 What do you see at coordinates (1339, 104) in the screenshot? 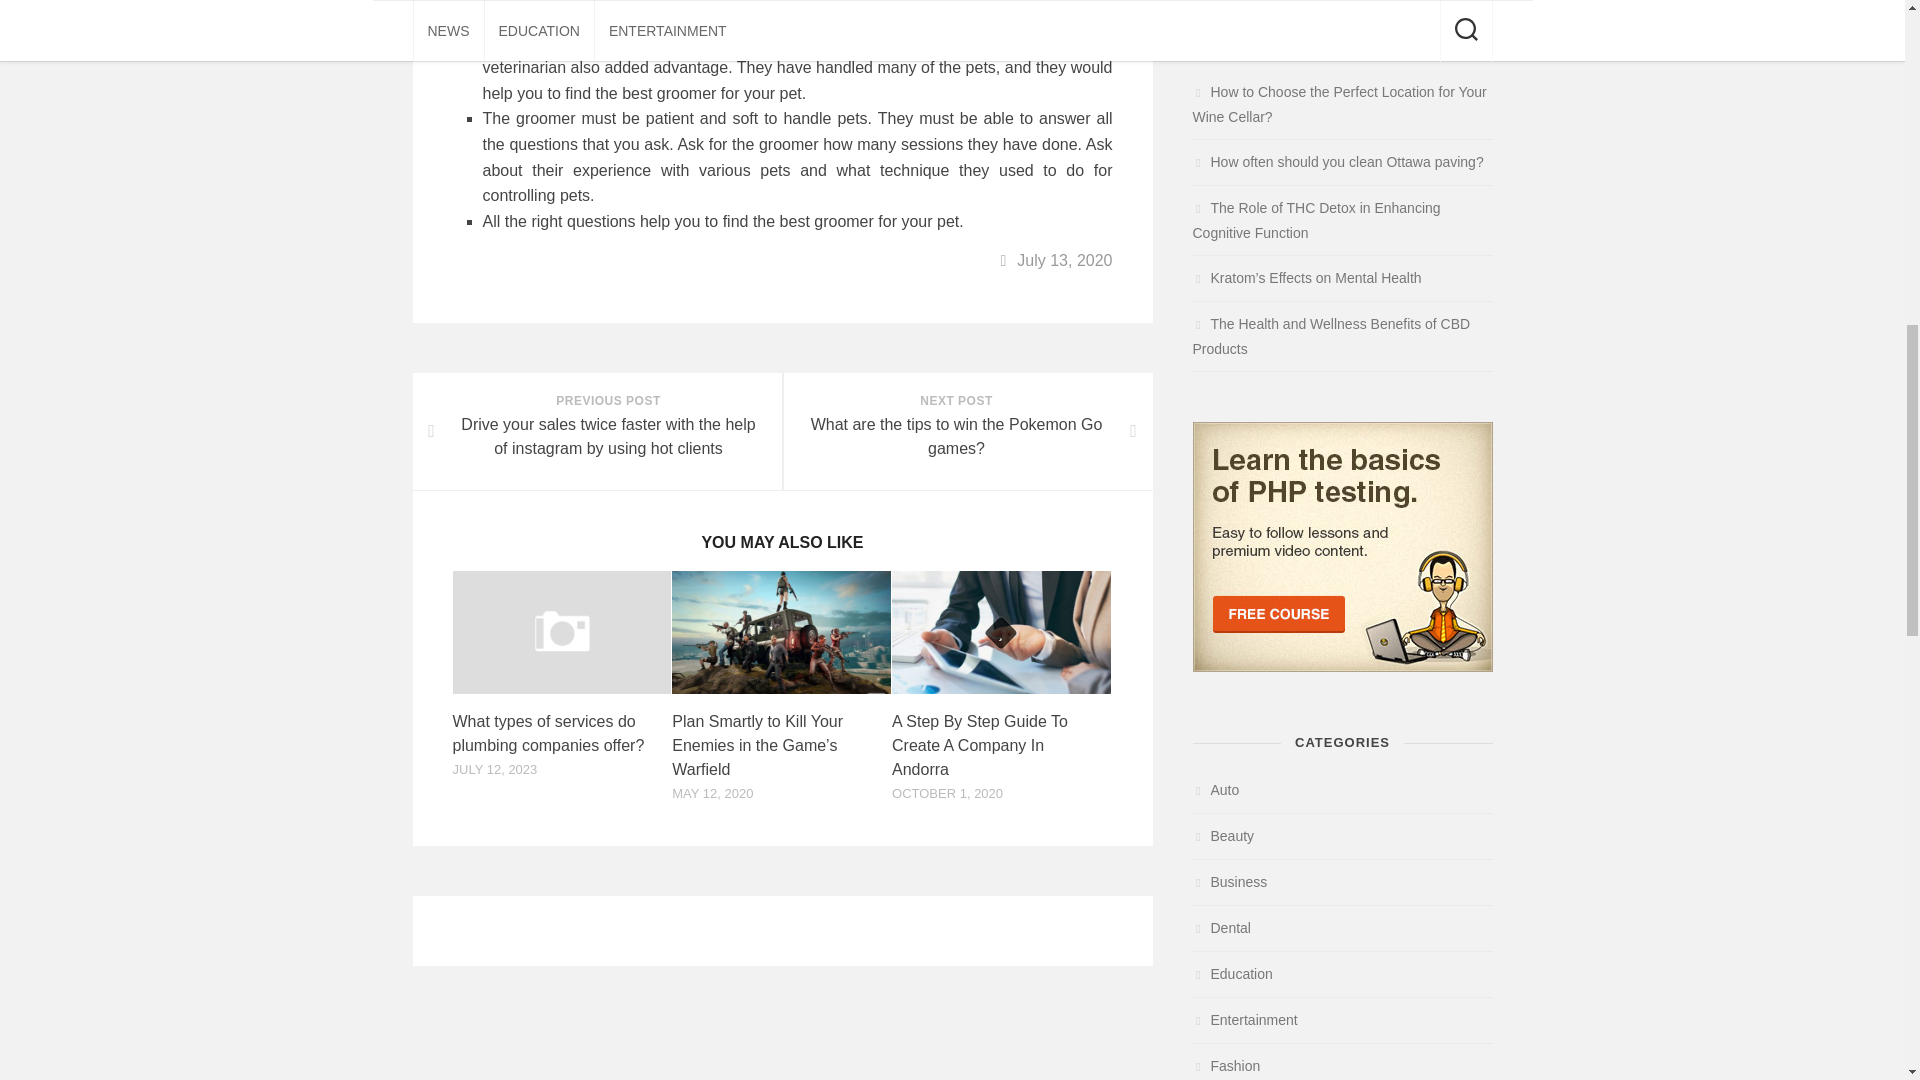
I see `How to Choose the Perfect Location for Your Wine Cellar?` at bounding box center [1339, 104].